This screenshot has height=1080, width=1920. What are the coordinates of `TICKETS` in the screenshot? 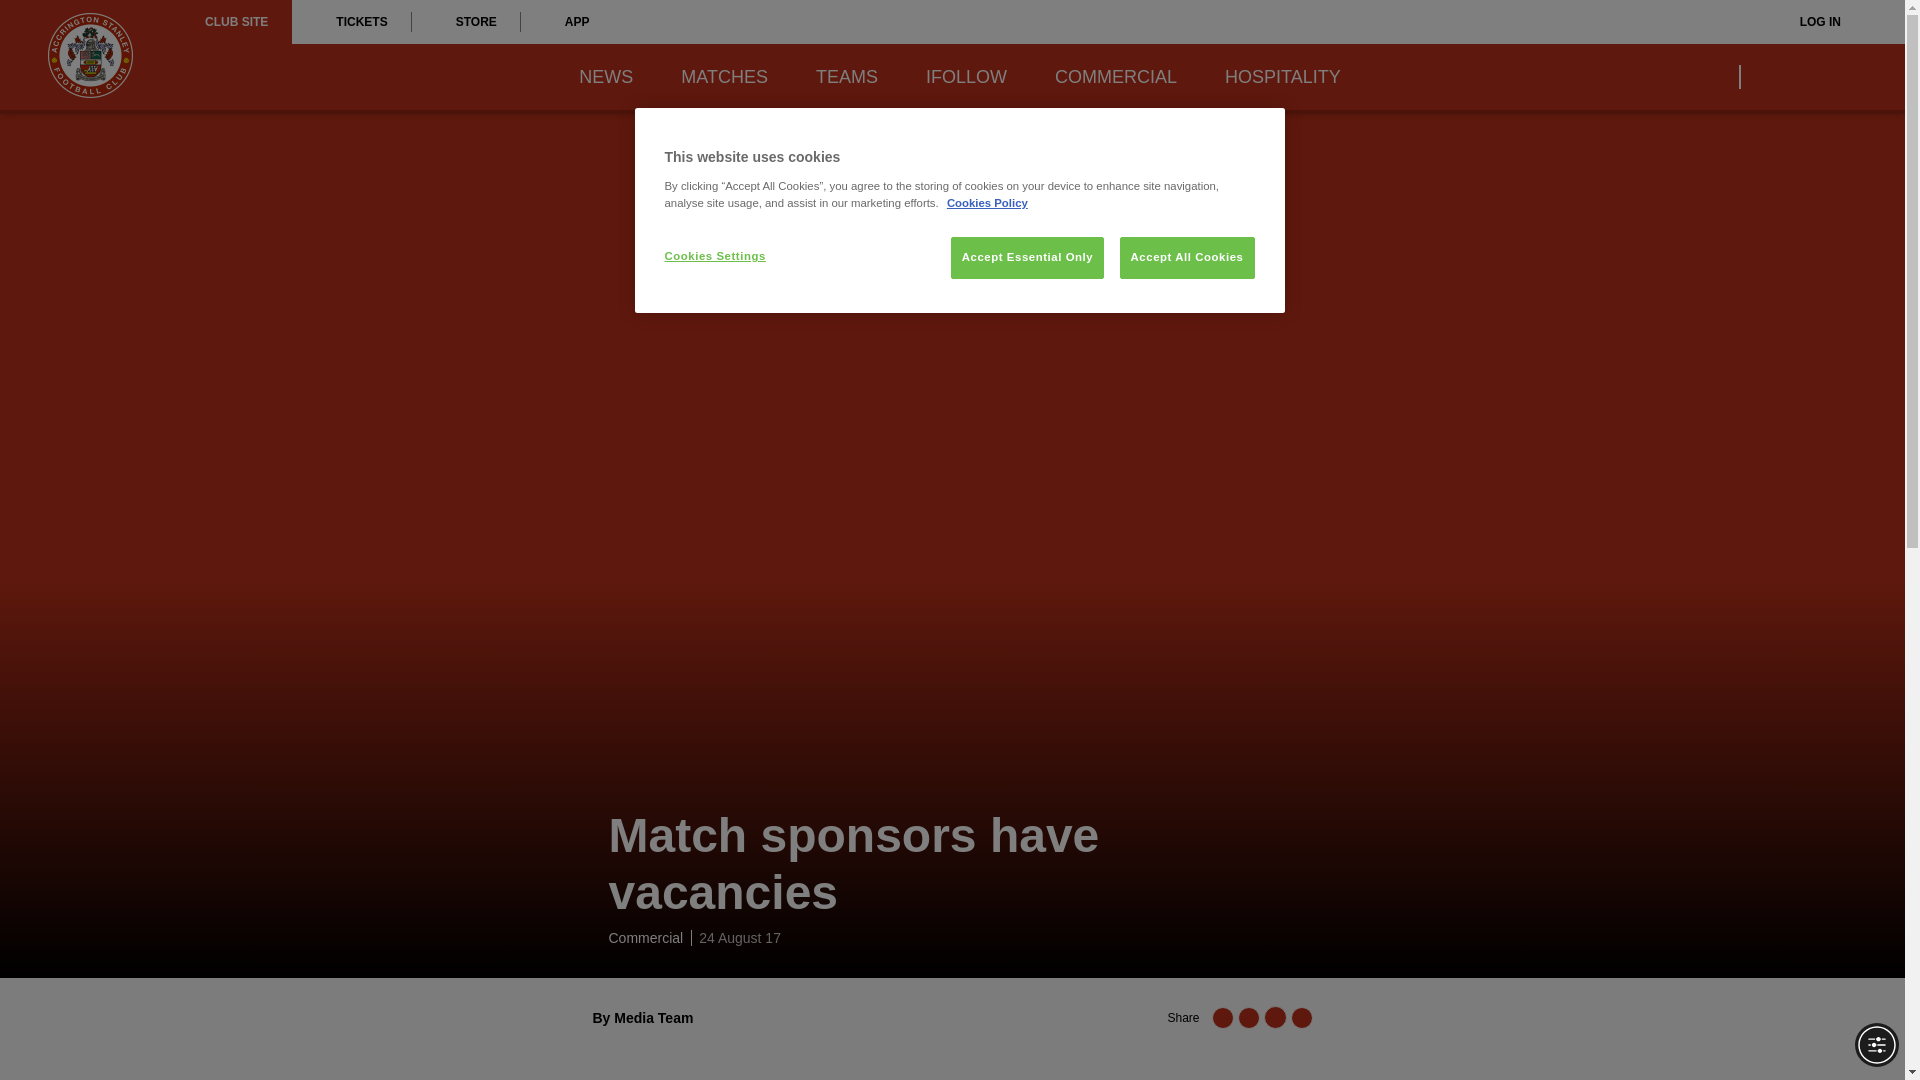 It's located at (350, 22).